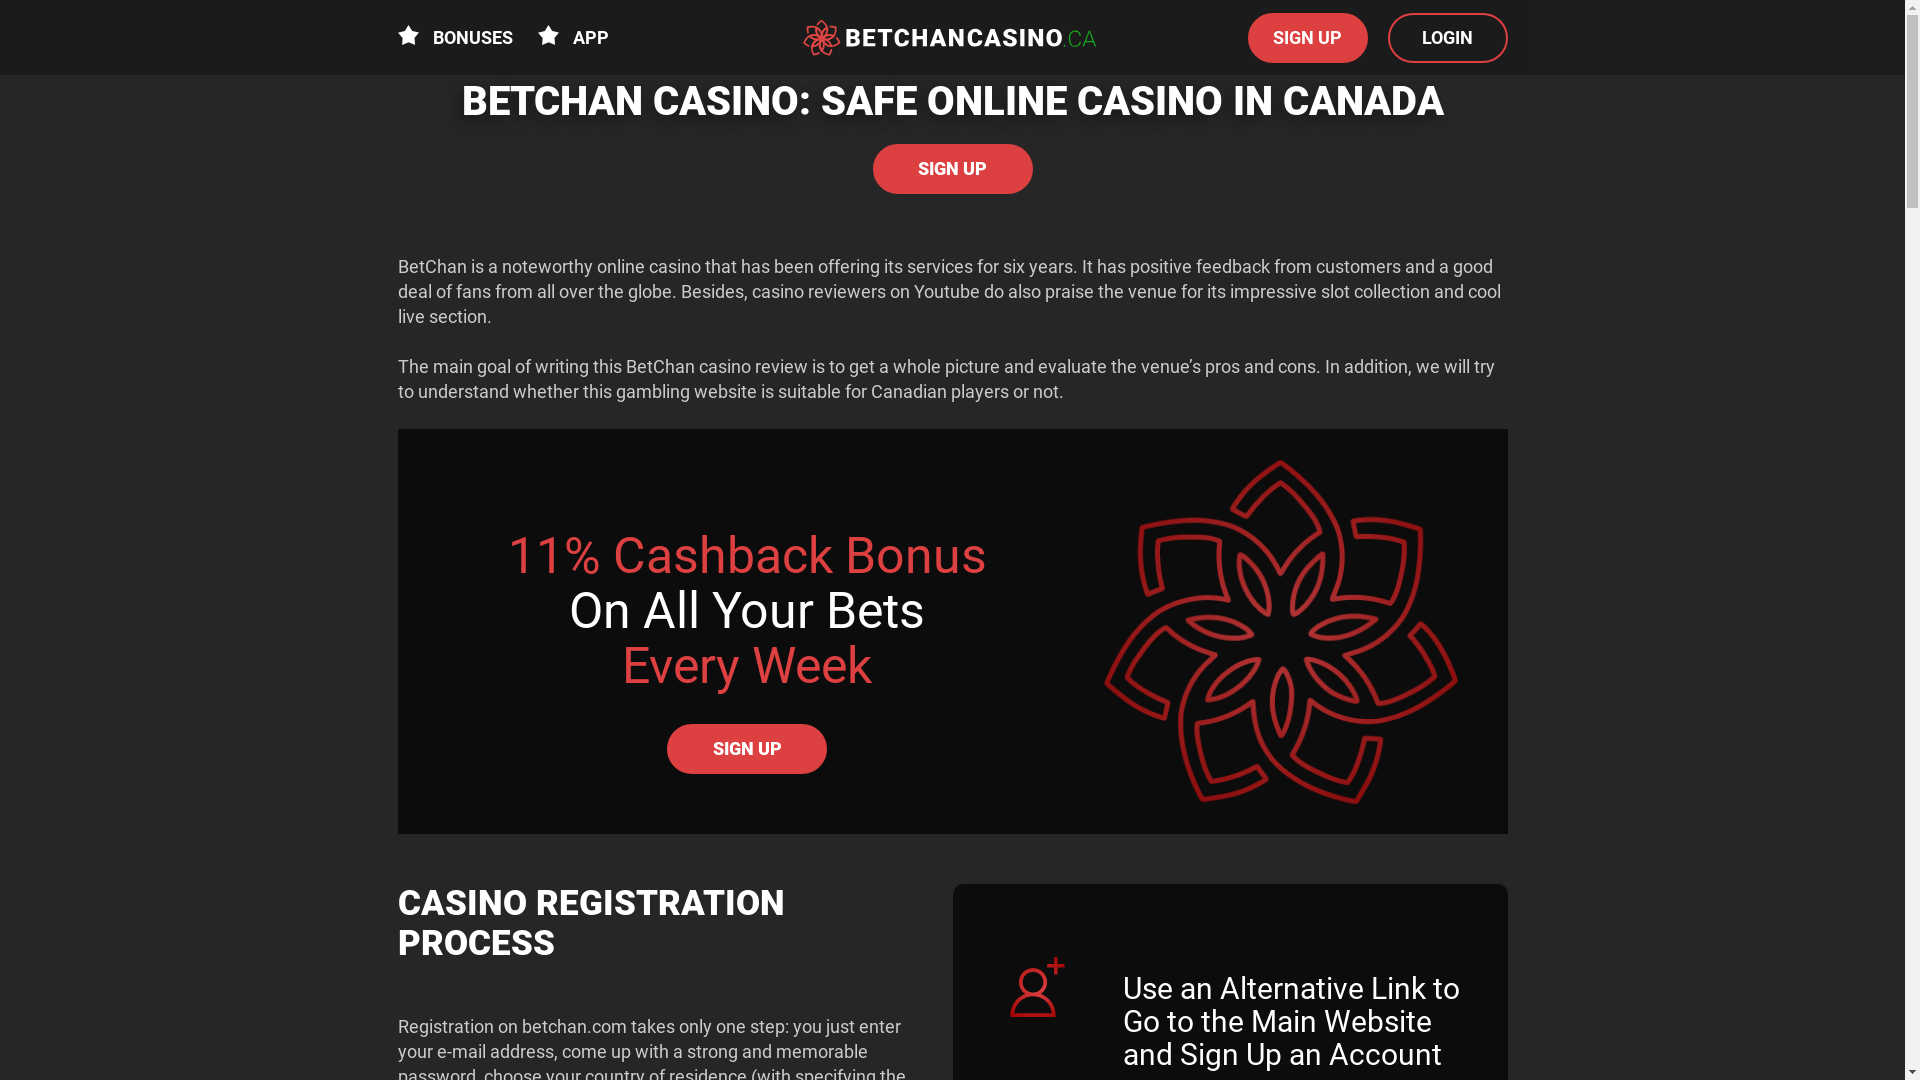 This screenshot has height=1080, width=1920. What do you see at coordinates (952, 169) in the screenshot?
I see `SIGN UP` at bounding box center [952, 169].